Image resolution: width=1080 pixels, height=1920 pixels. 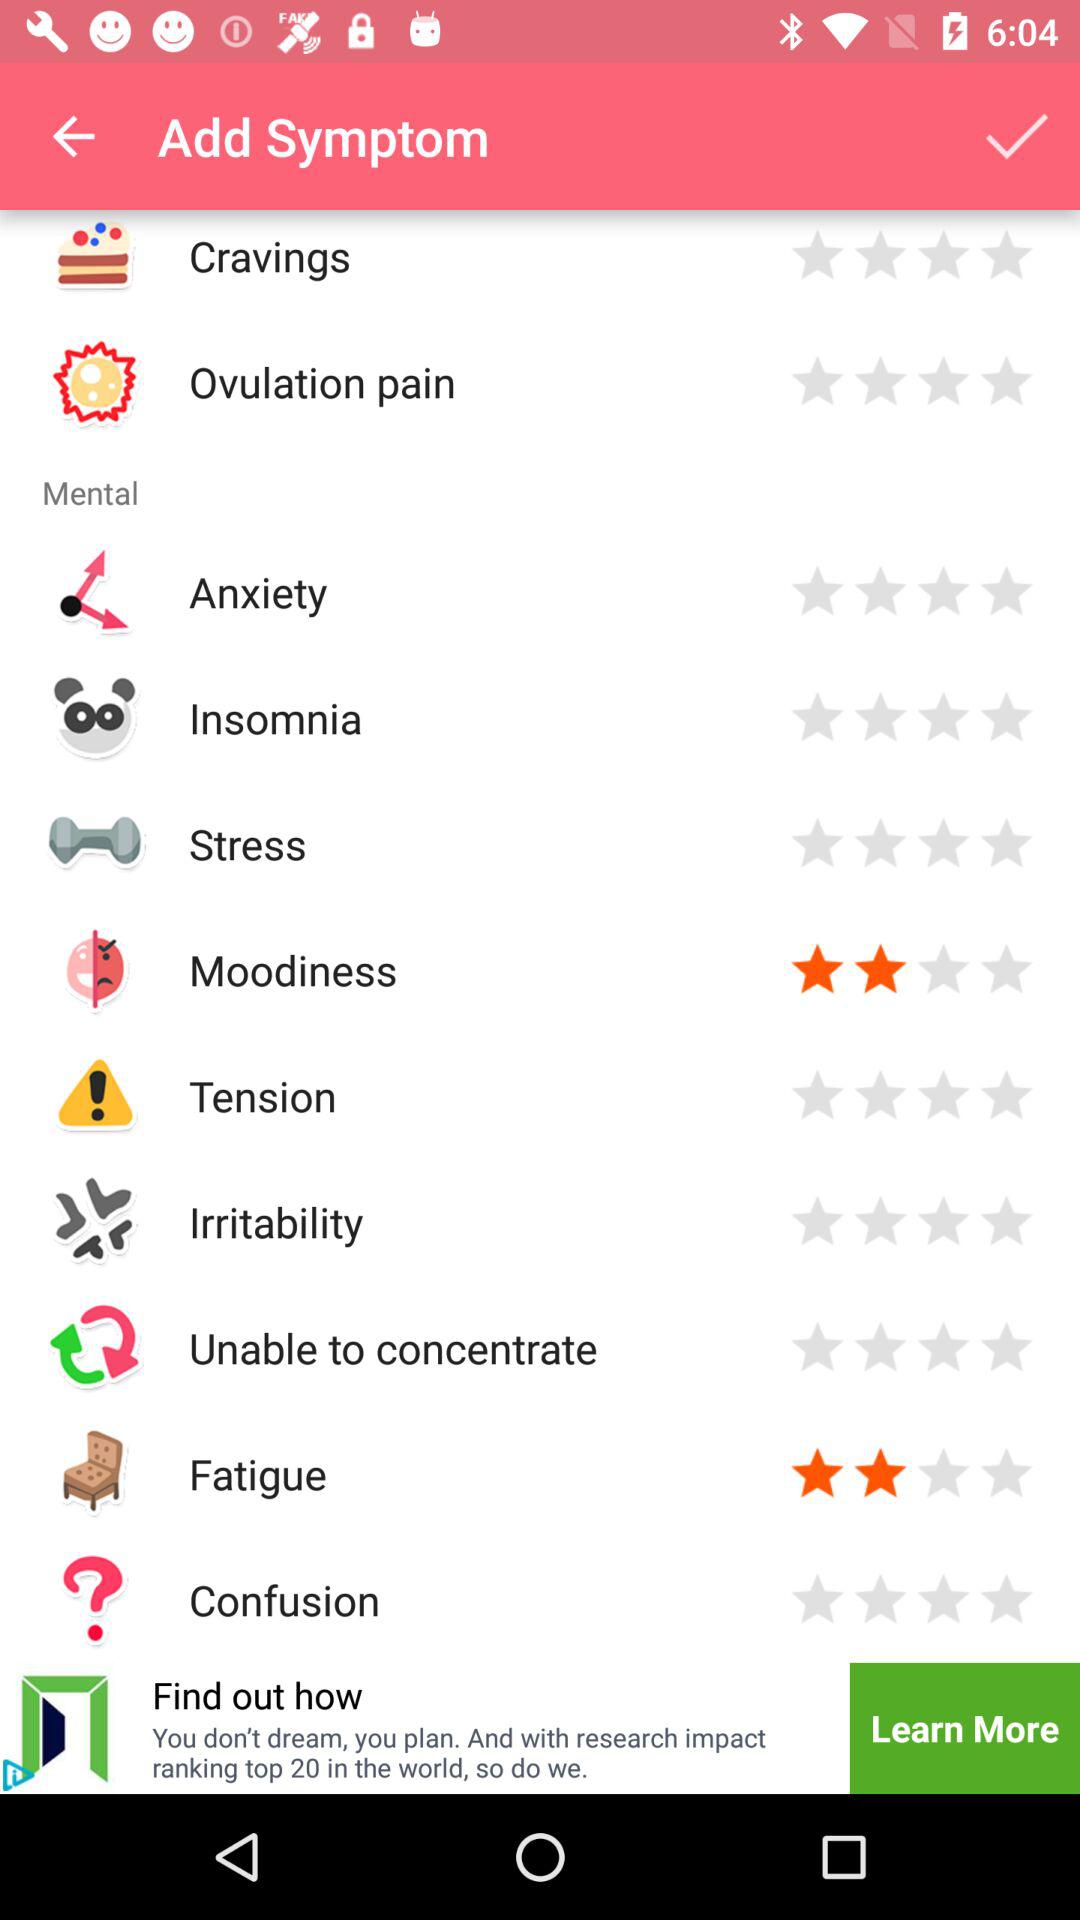 I want to click on rate your insomnia level, so click(x=944, y=718).